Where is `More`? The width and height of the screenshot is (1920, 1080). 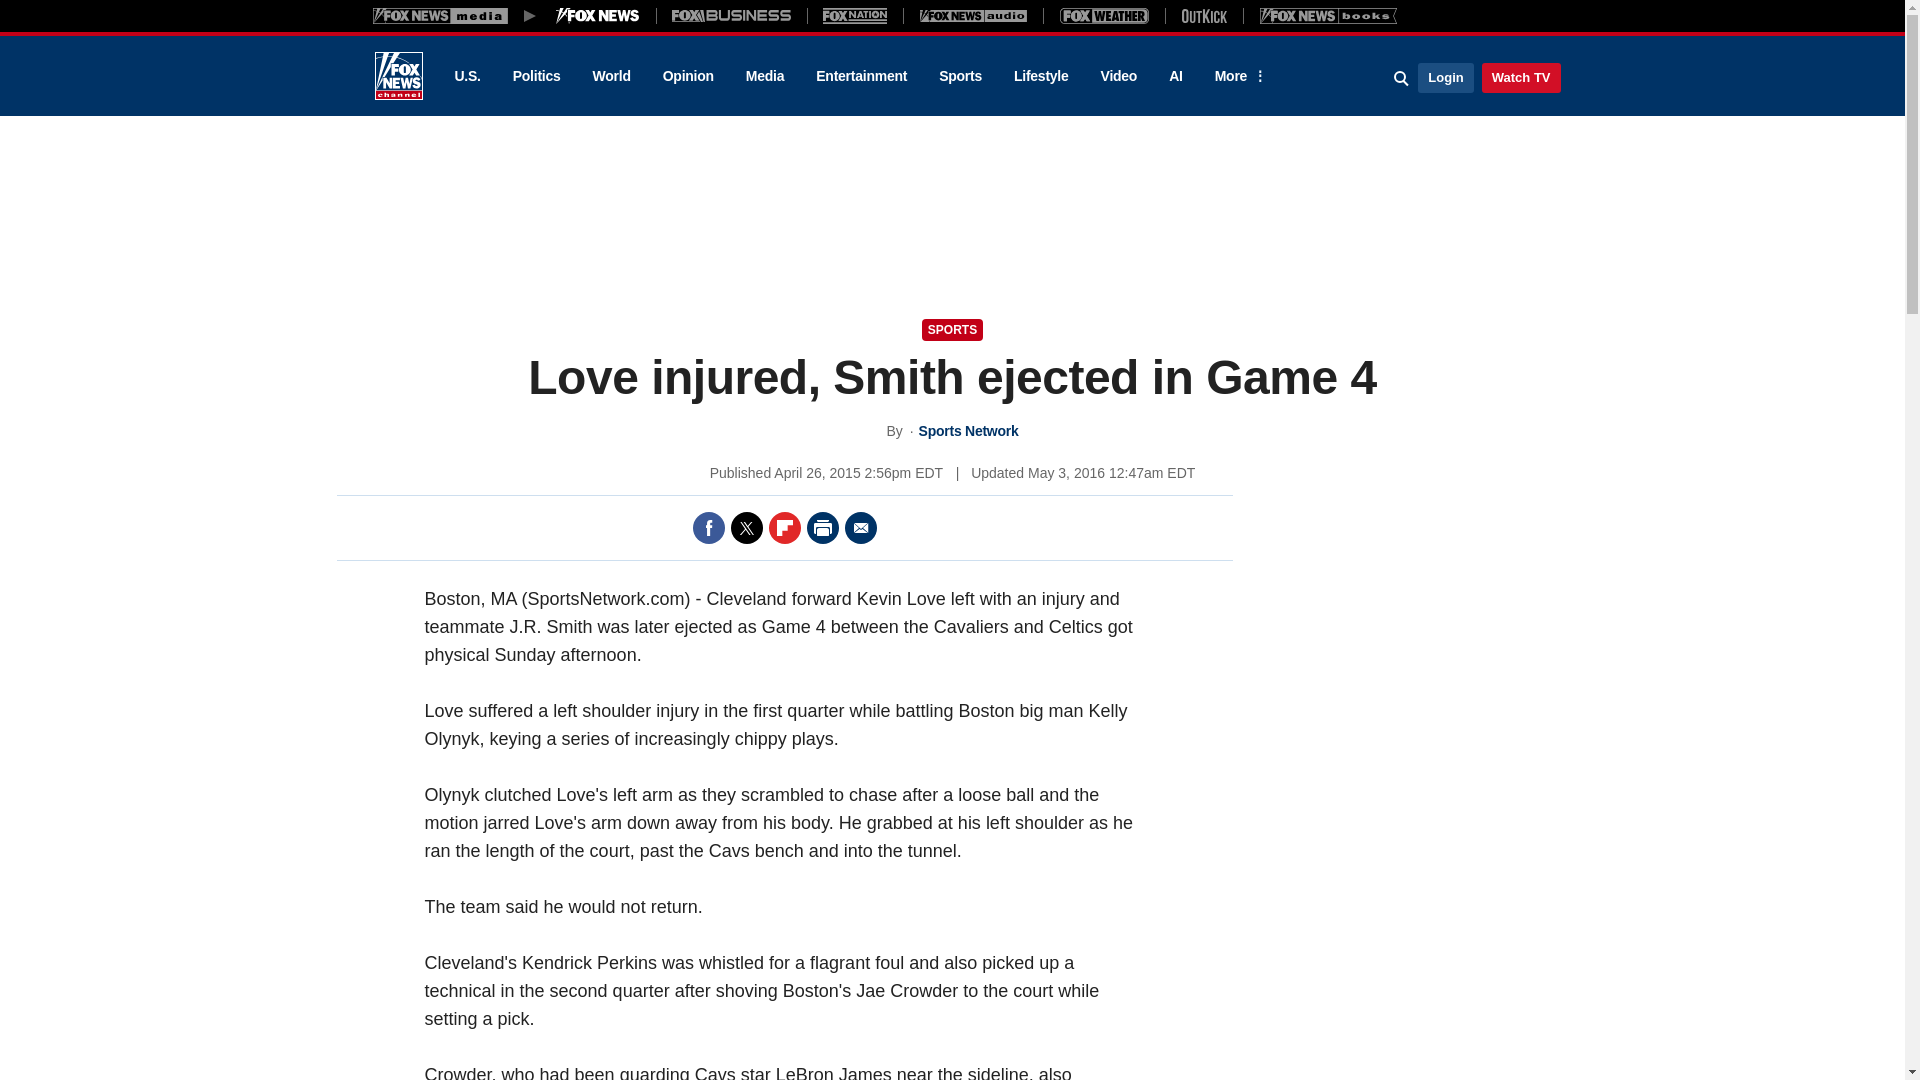
More is located at coordinates (1237, 76).